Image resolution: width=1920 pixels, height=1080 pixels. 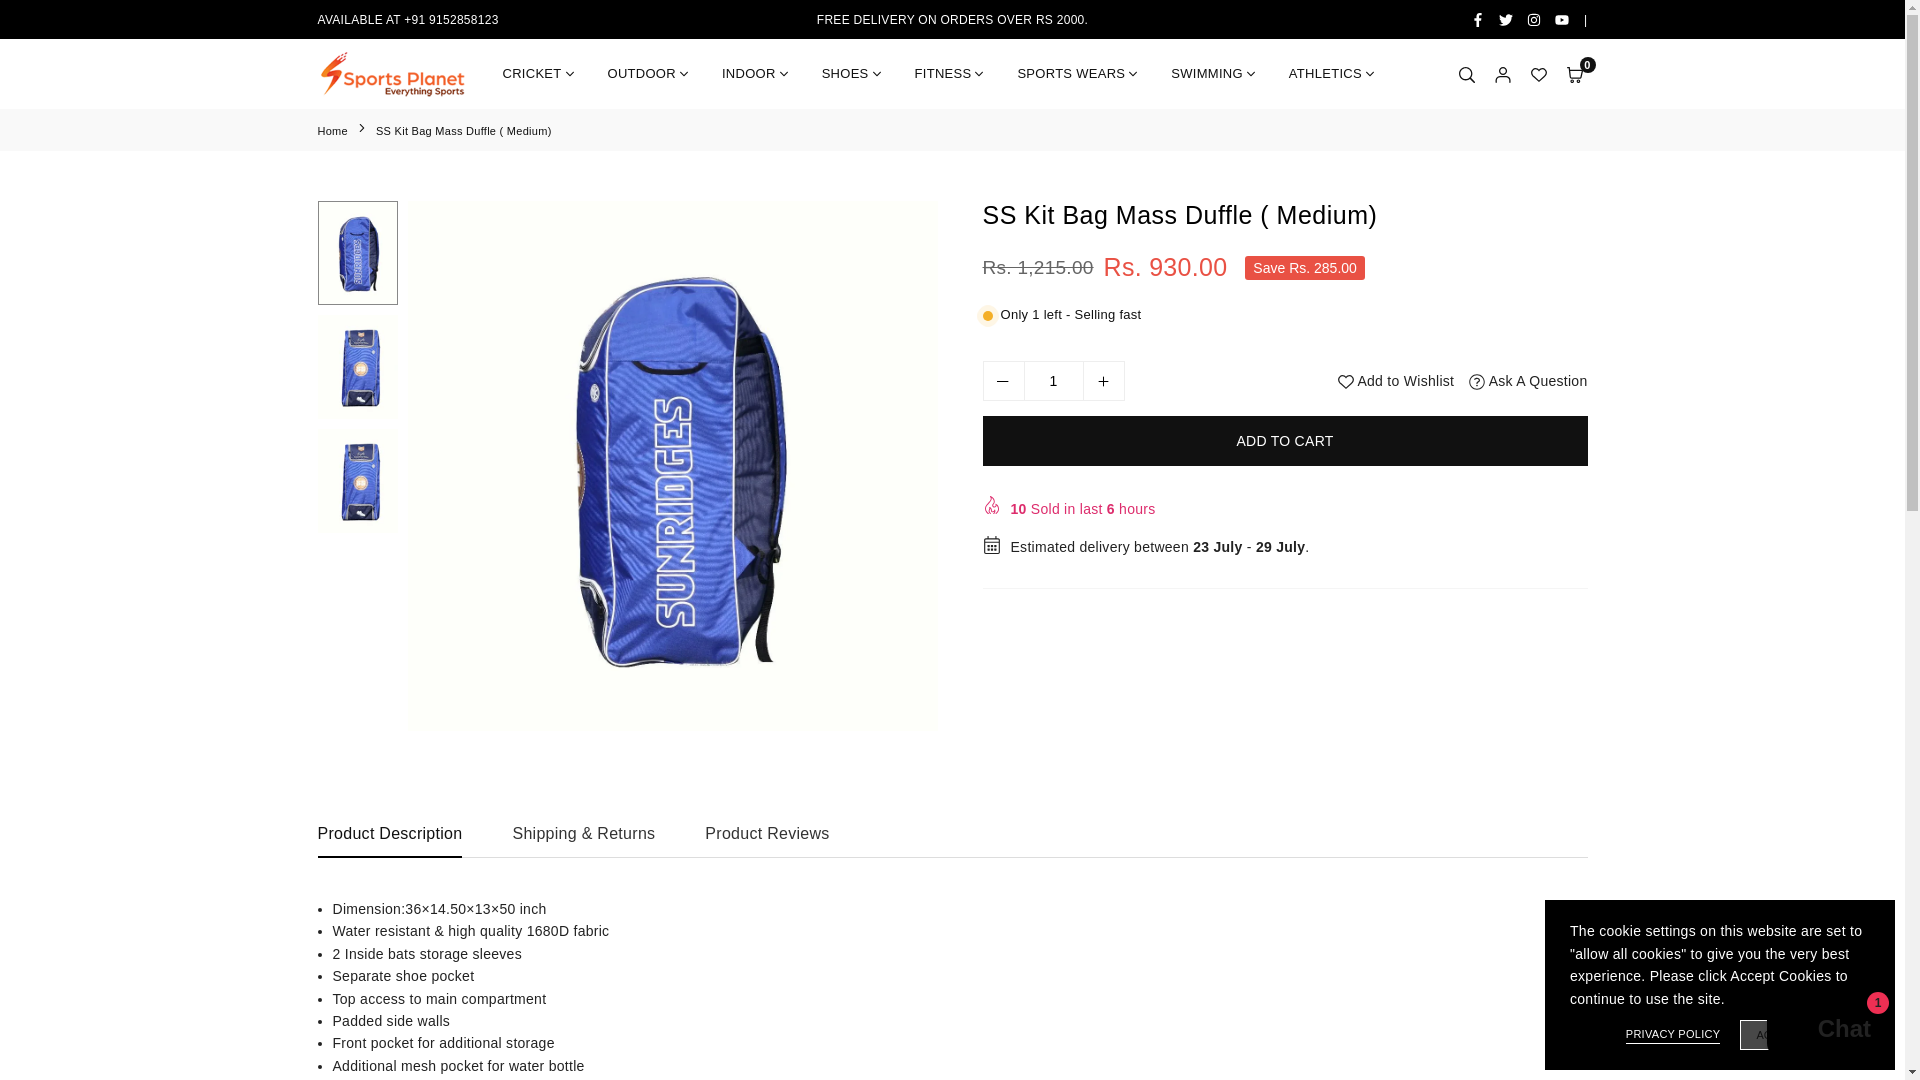 I want to click on SPORTS PLANET - EVERYTHING SPORTS, so click(x=393, y=74).